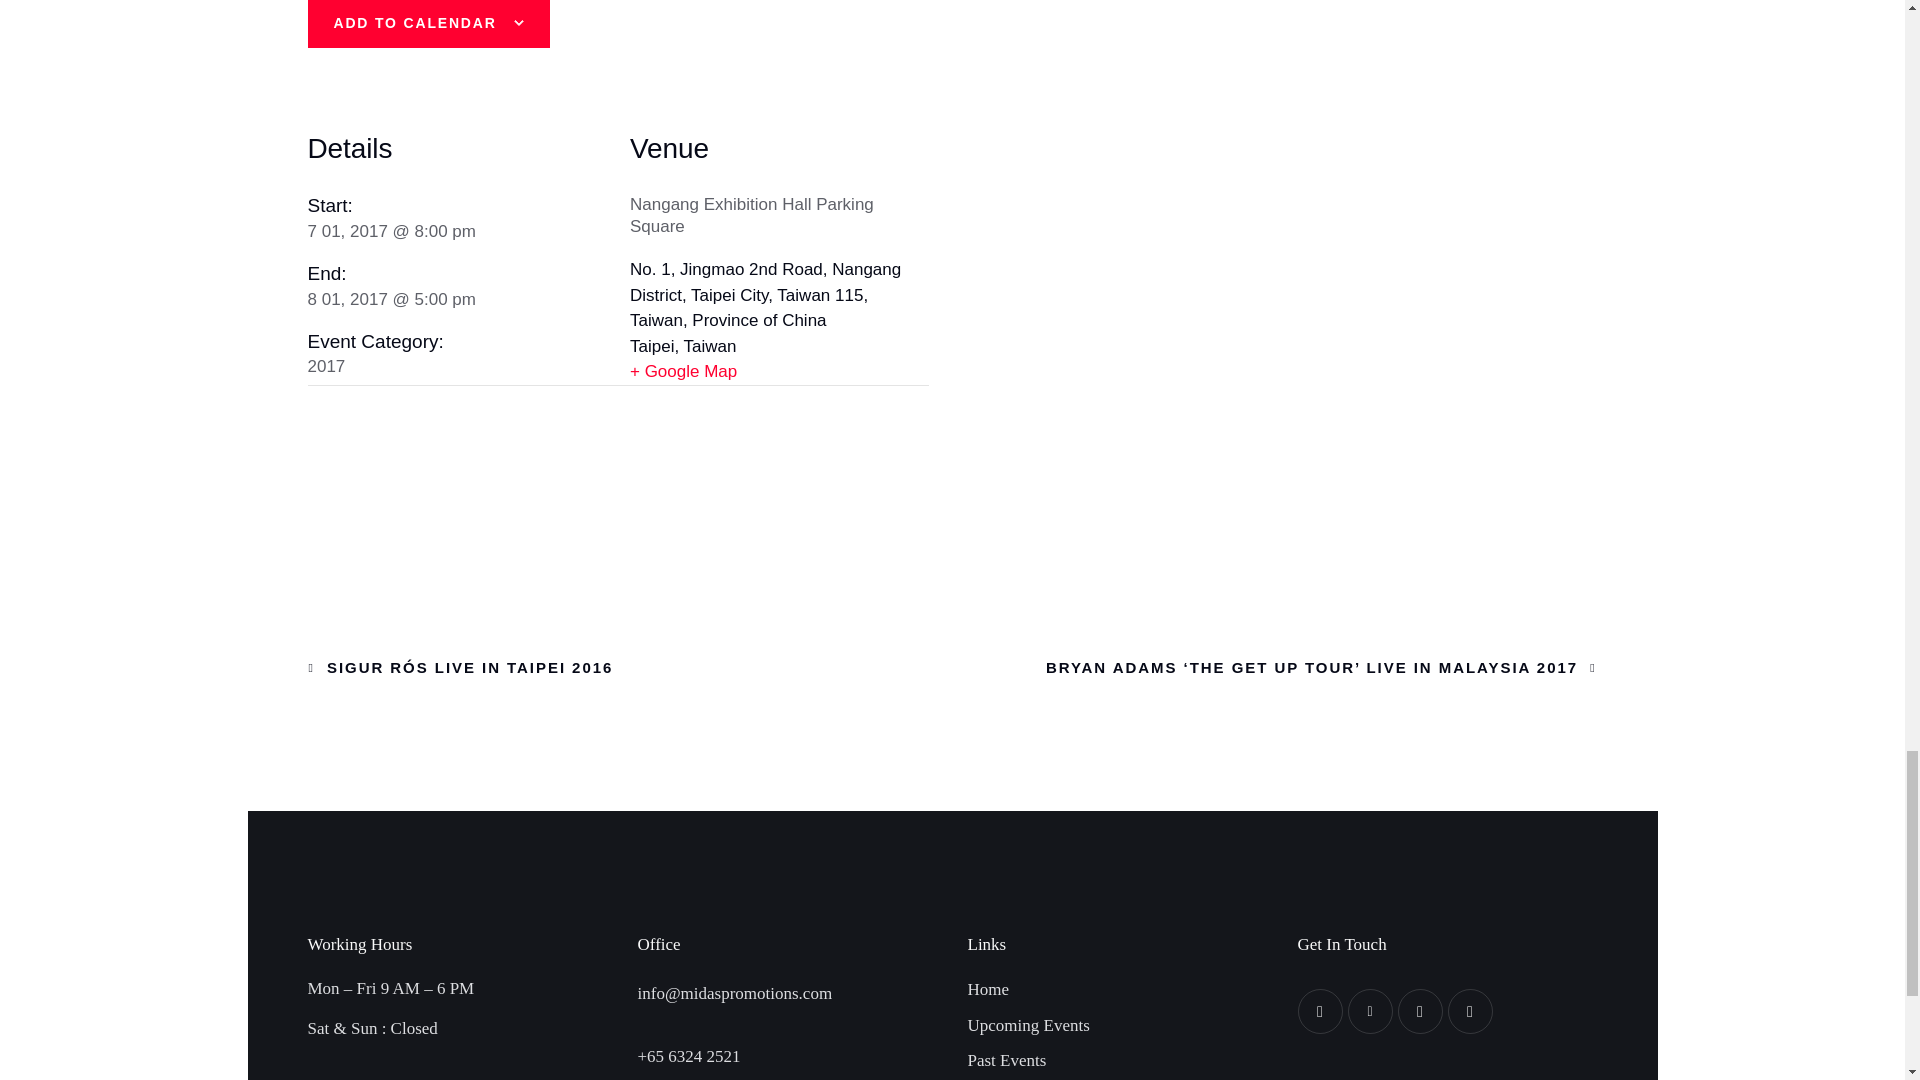  I want to click on Nangang Exhibition Hall Parking Square, so click(751, 216).